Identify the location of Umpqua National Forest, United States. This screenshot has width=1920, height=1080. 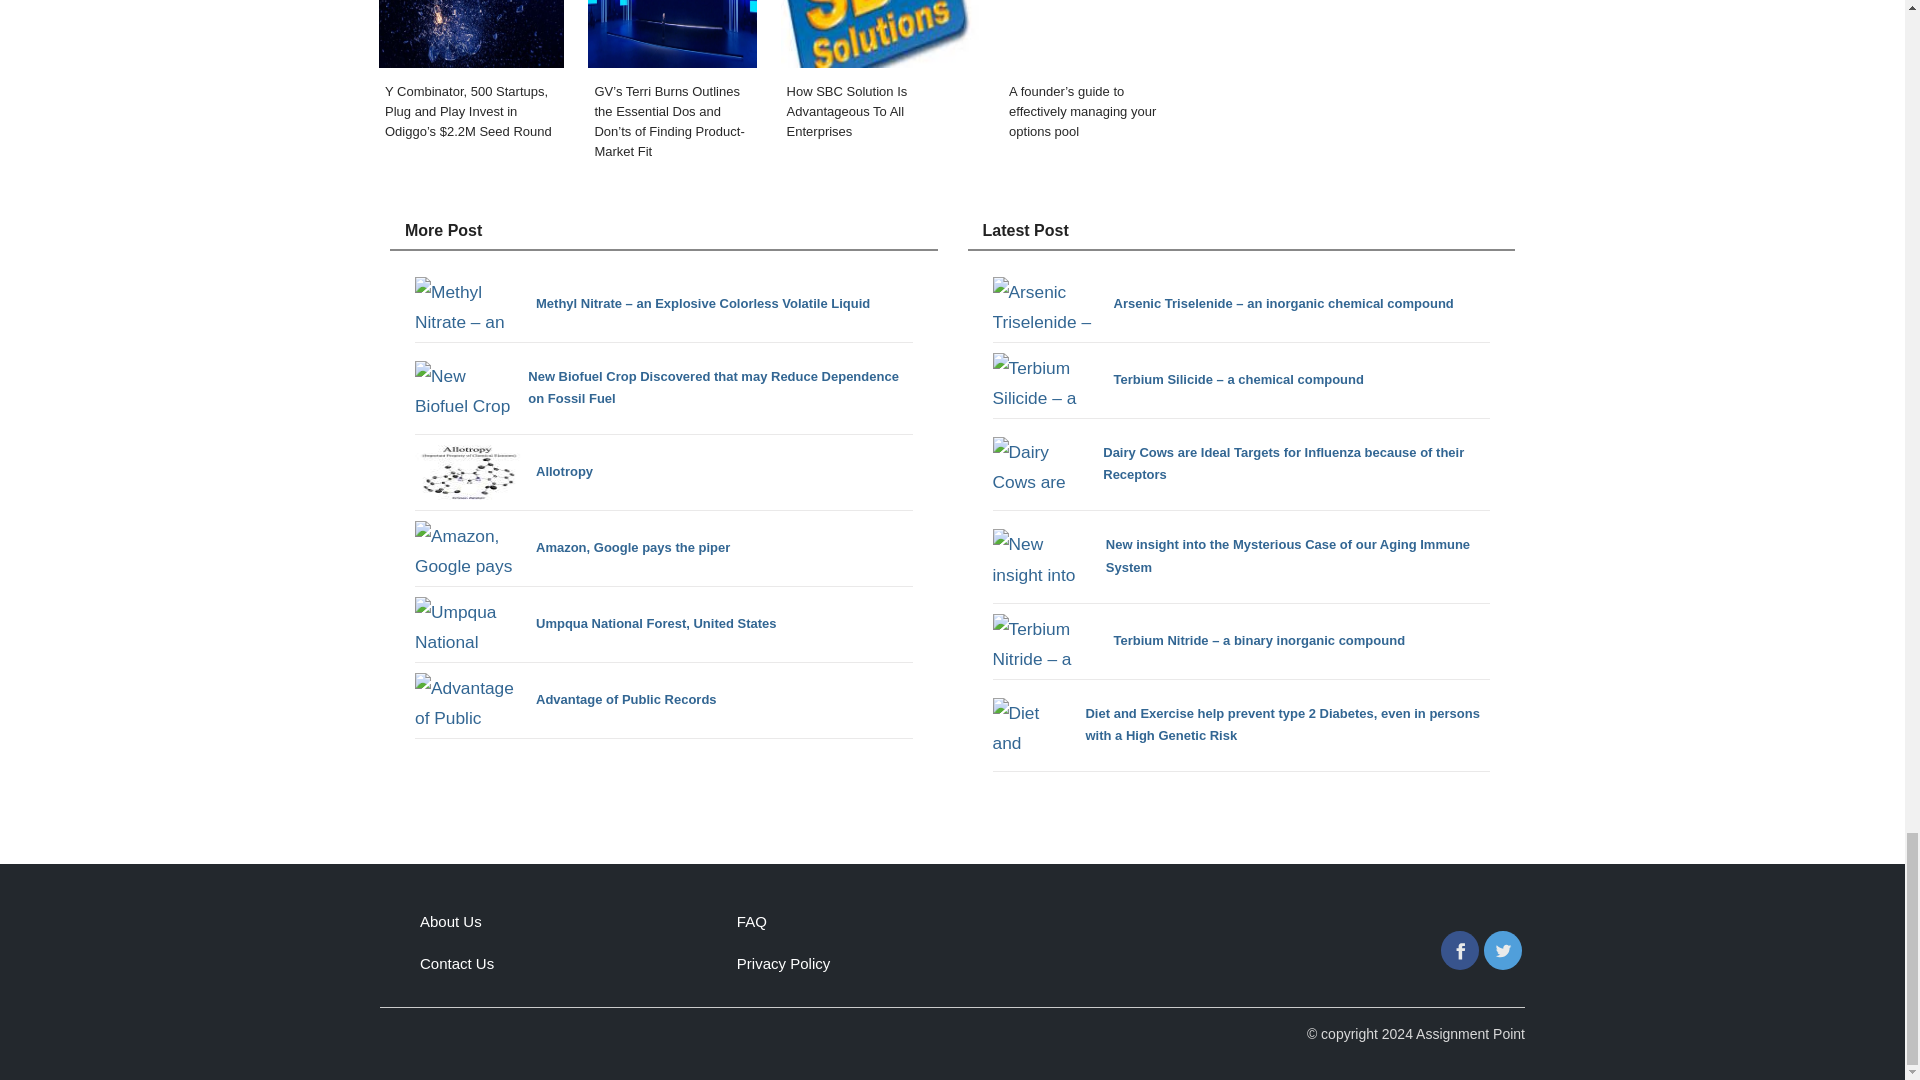
(596, 624).